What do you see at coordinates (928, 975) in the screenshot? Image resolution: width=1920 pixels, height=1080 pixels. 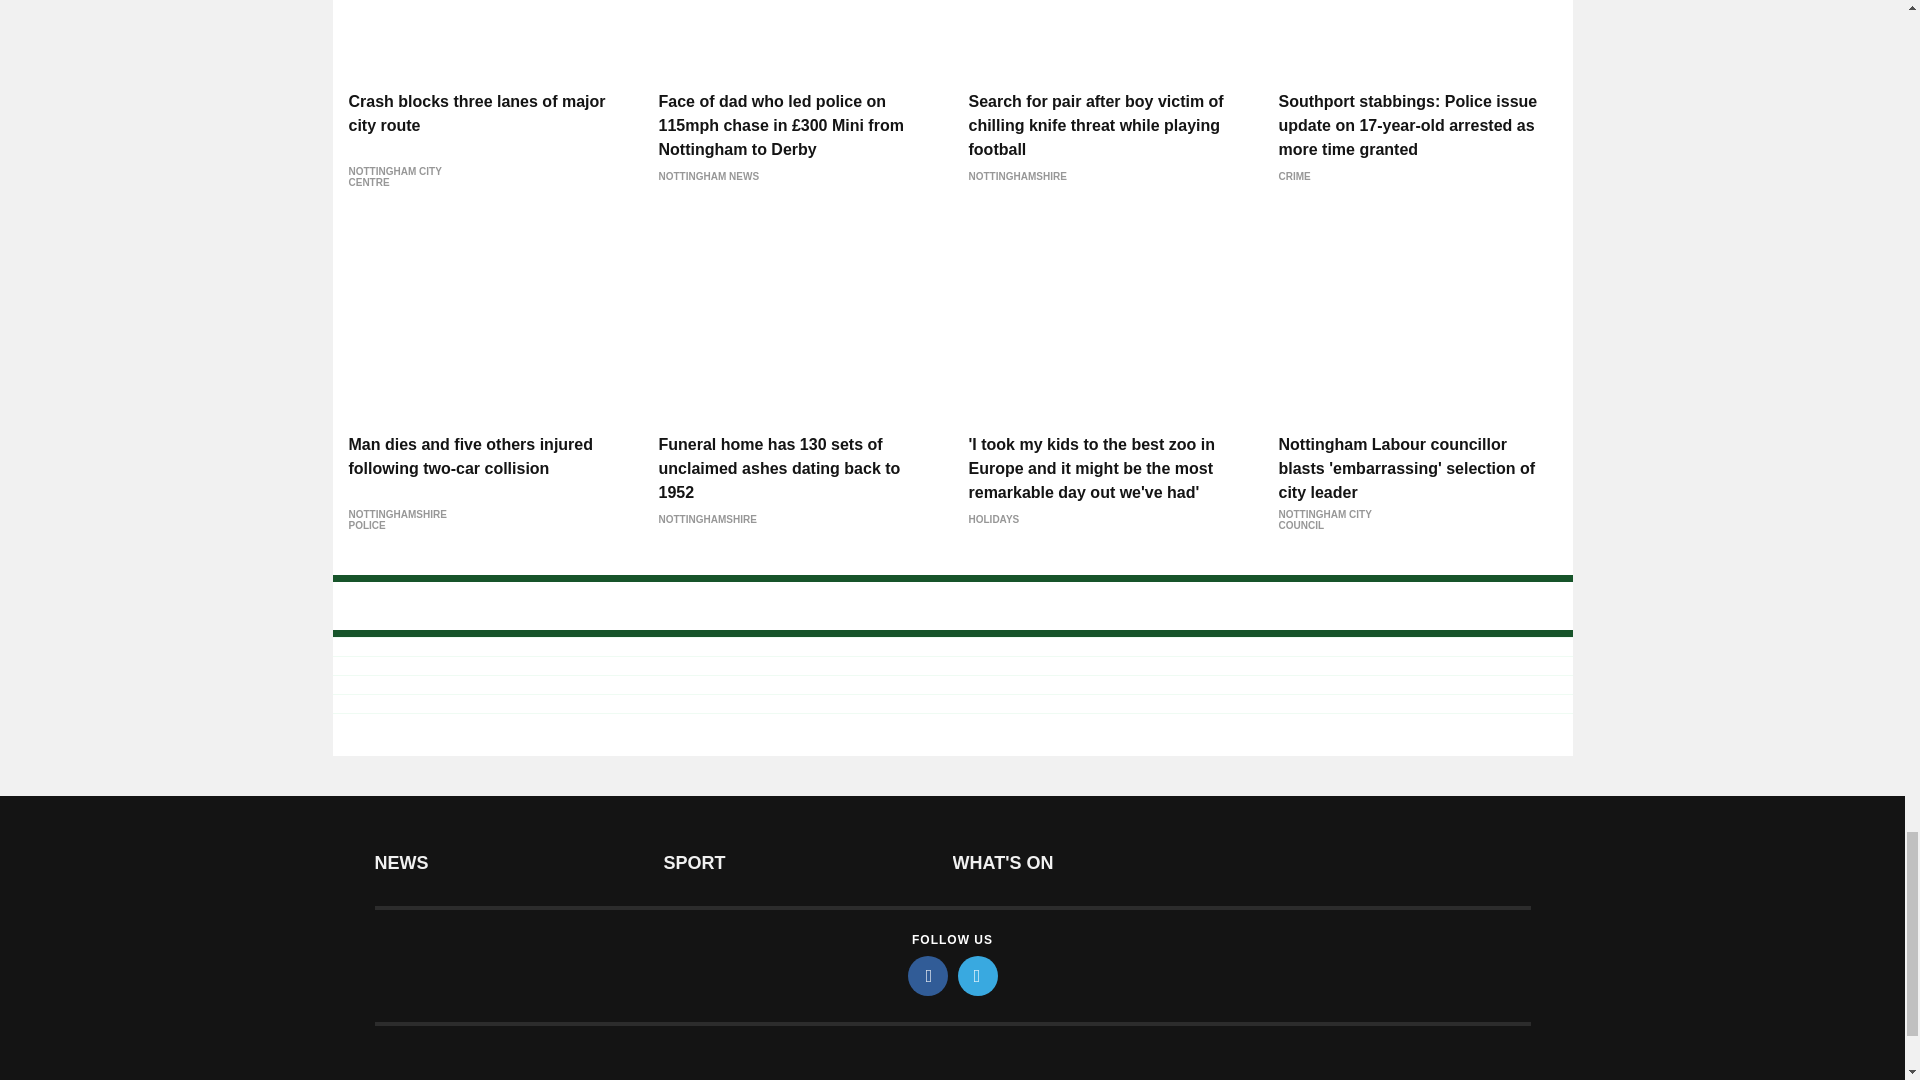 I see `facebook` at bounding box center [928, 975].